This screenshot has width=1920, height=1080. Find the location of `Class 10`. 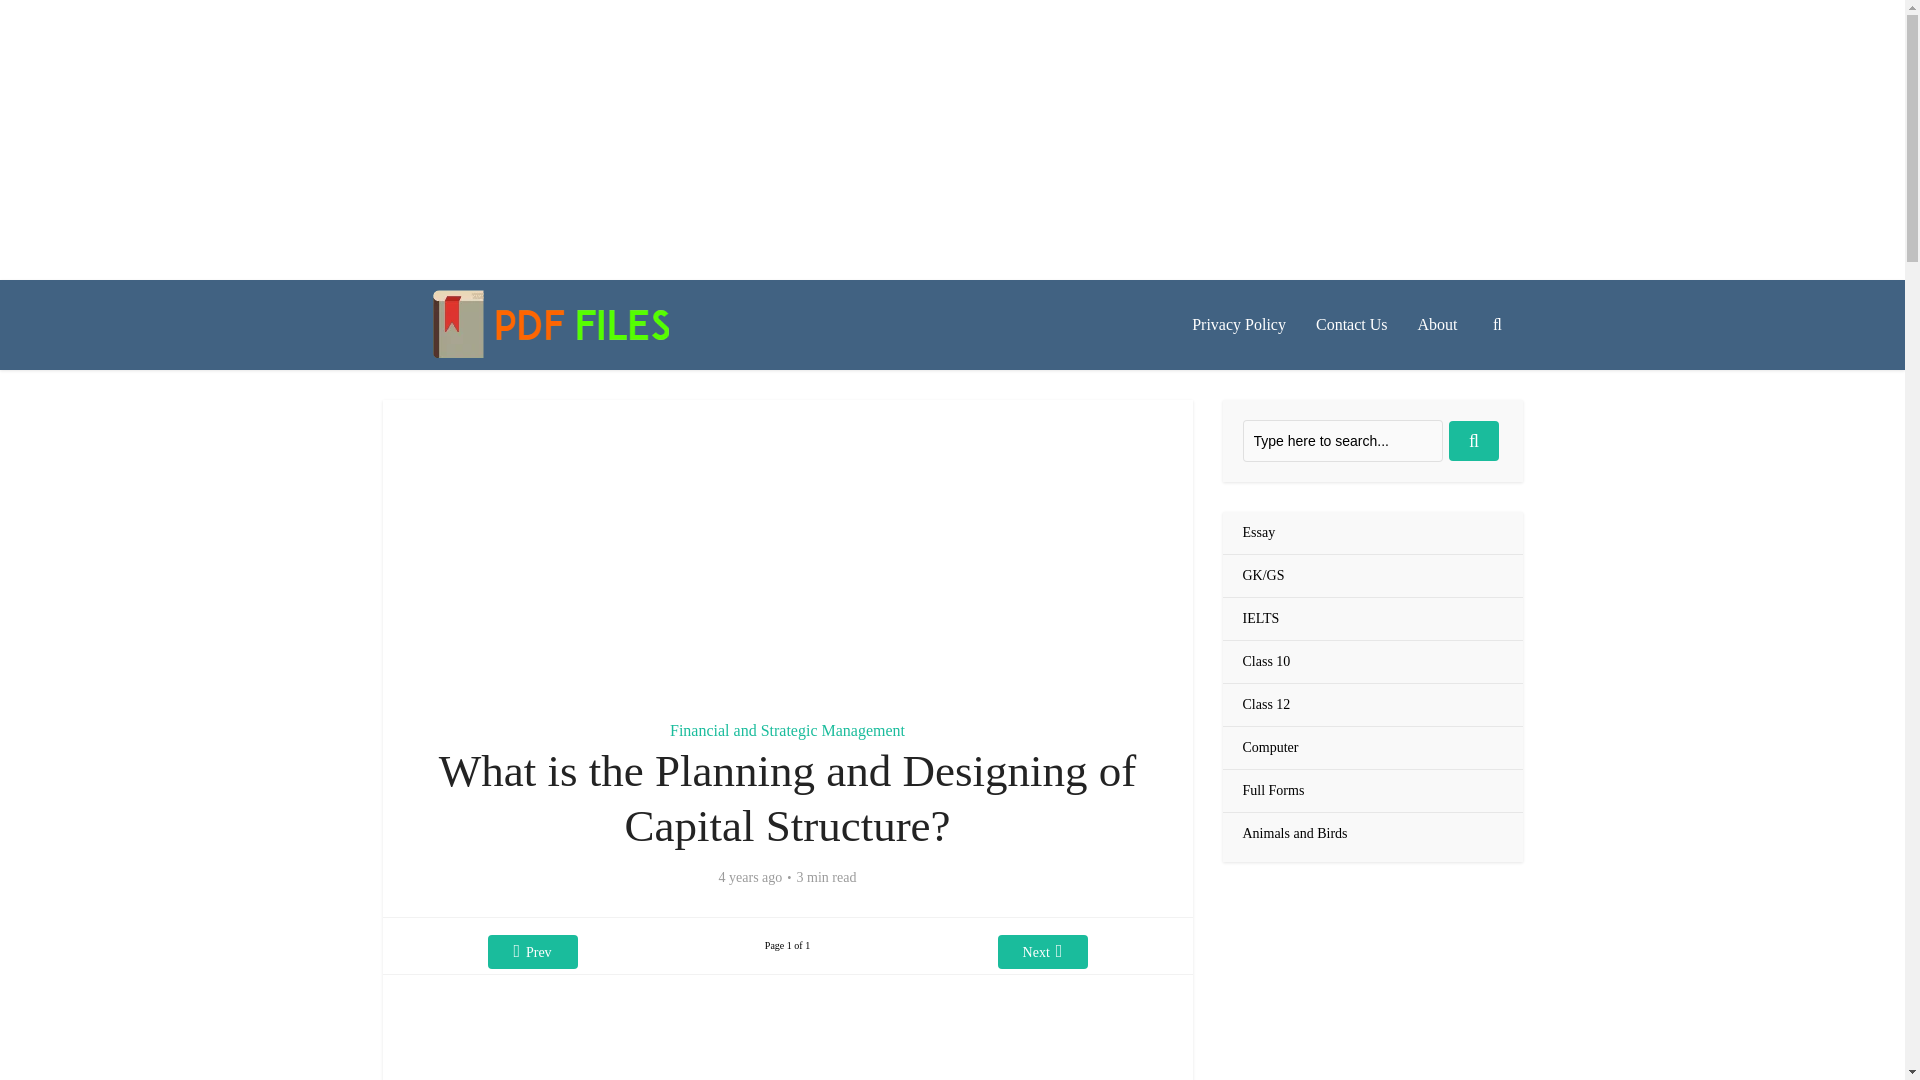

Class 10 is located at coordinates (1265, 662).